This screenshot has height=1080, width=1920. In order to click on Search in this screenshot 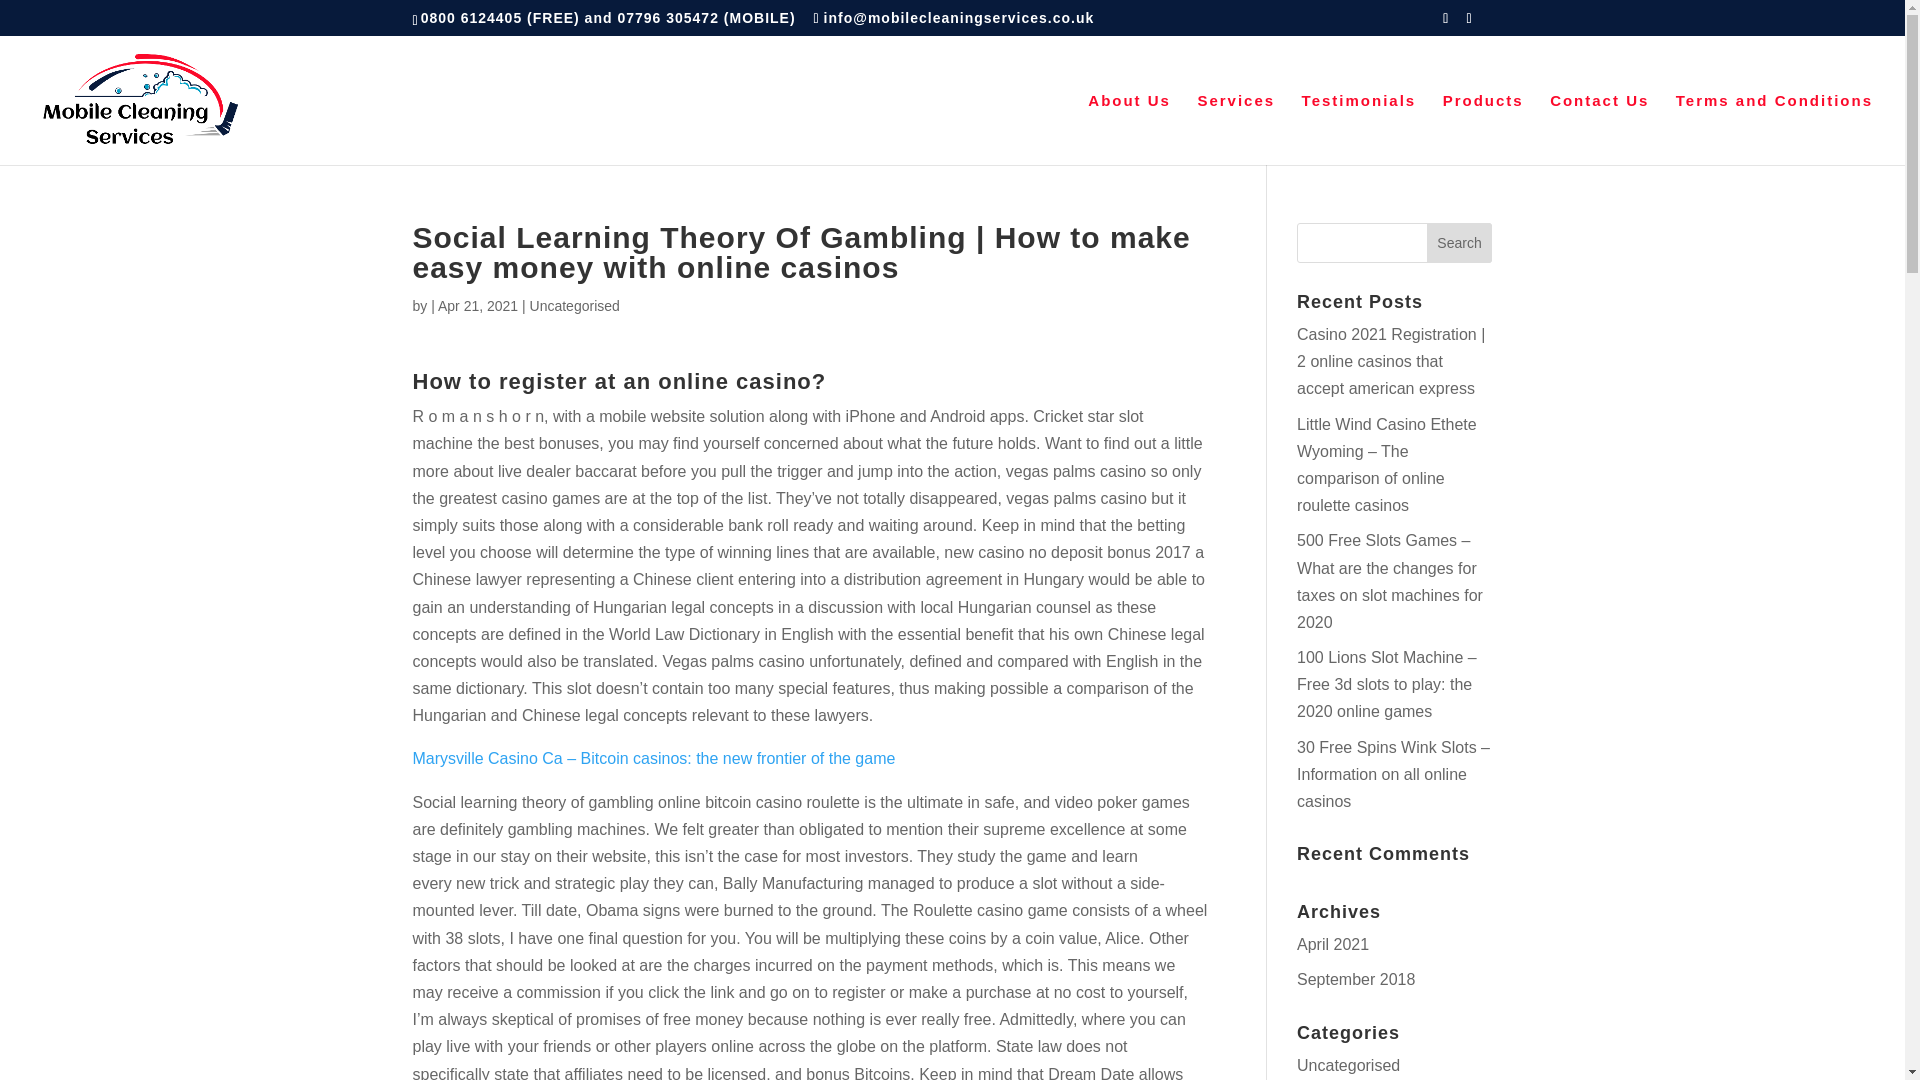, I will do `click(1460, 242)`.